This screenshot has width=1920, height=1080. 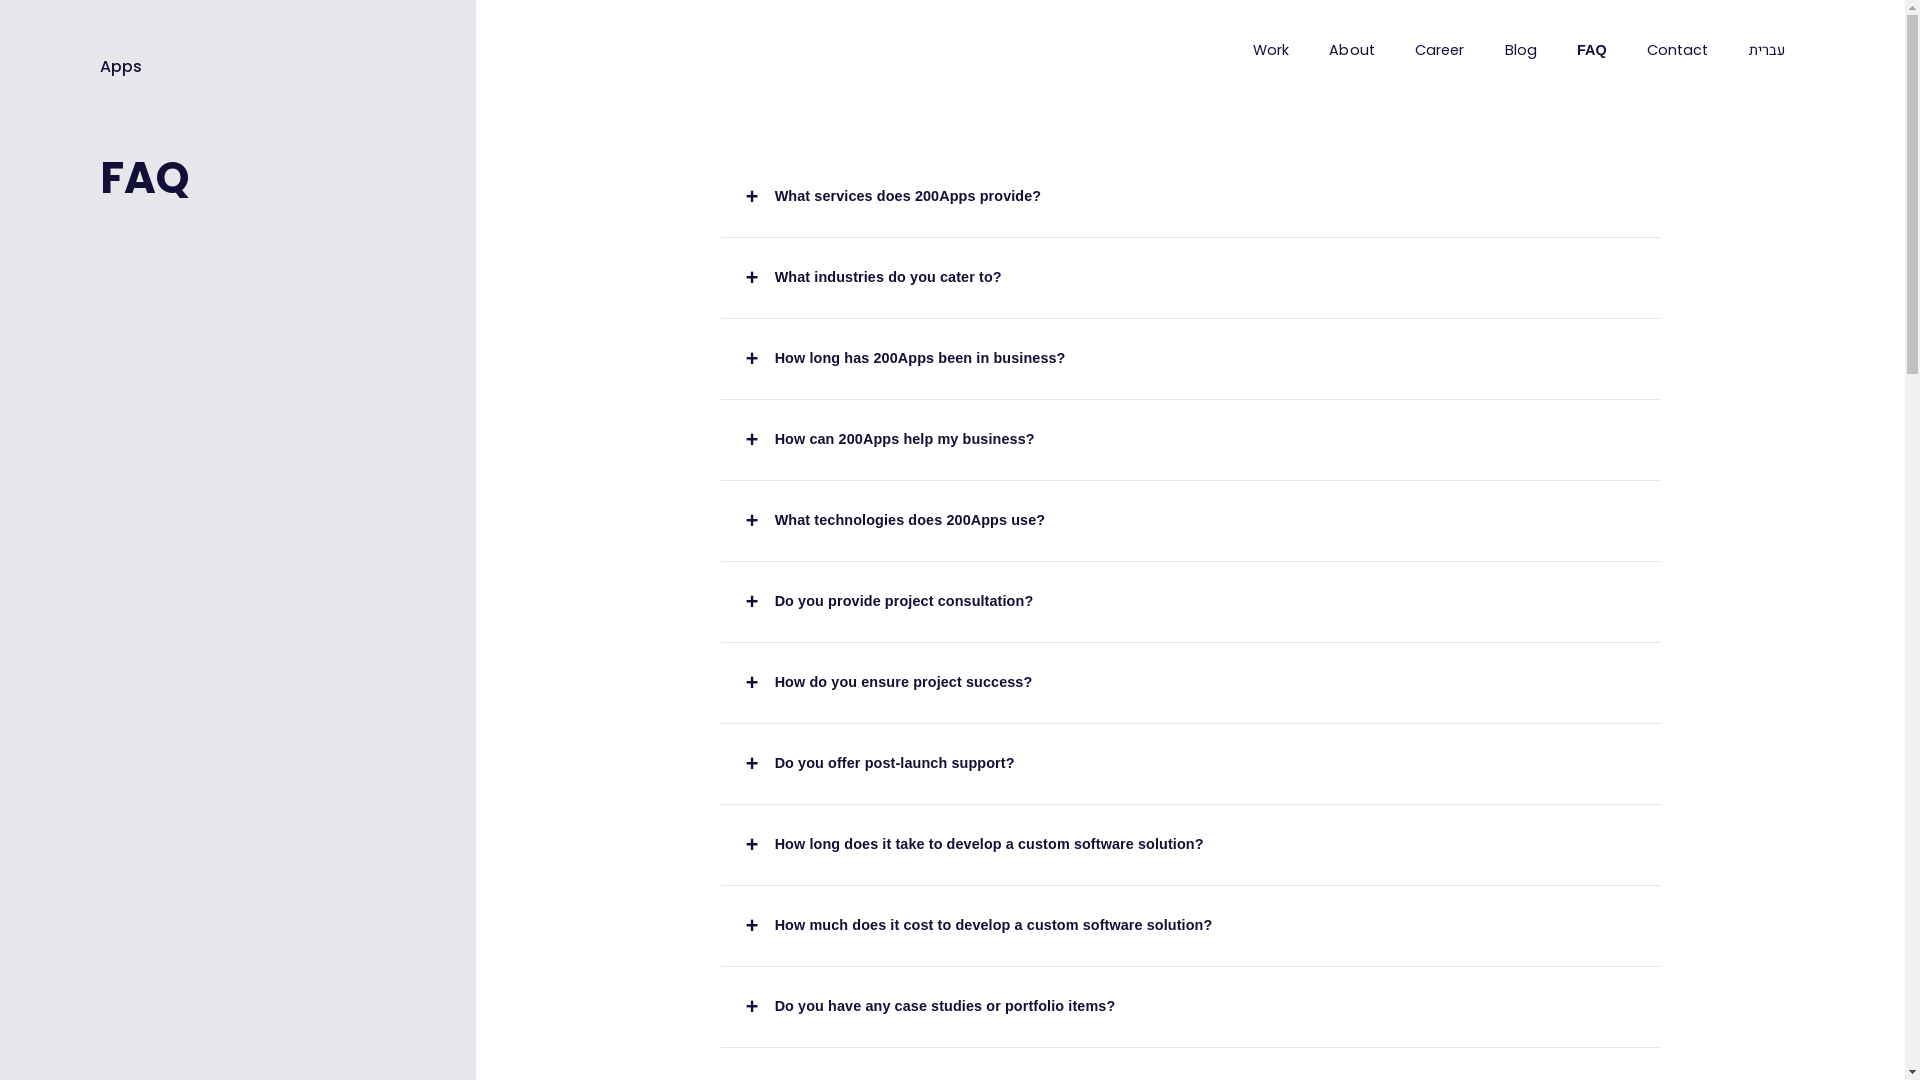 I want to click on FAQ, so click(x=1592, y=51).